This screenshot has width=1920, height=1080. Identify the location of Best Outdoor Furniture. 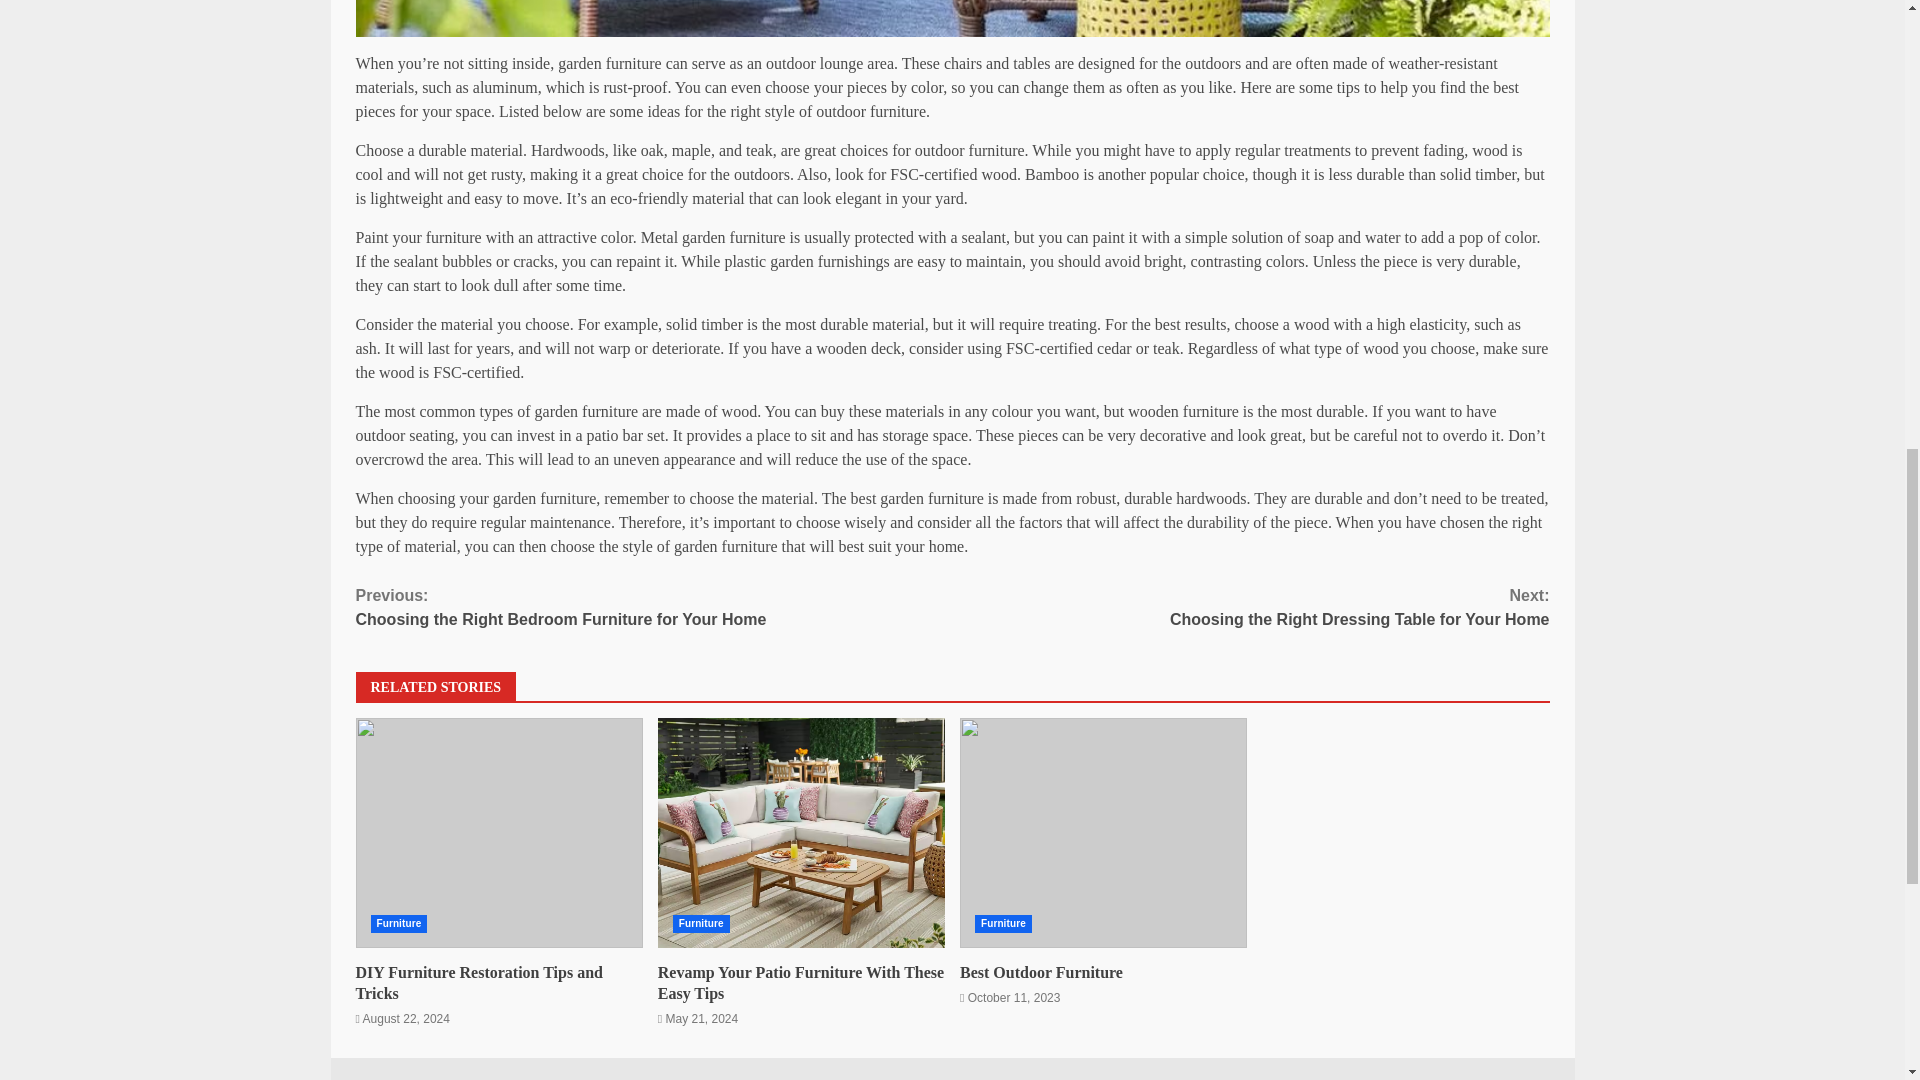
(478, 983).